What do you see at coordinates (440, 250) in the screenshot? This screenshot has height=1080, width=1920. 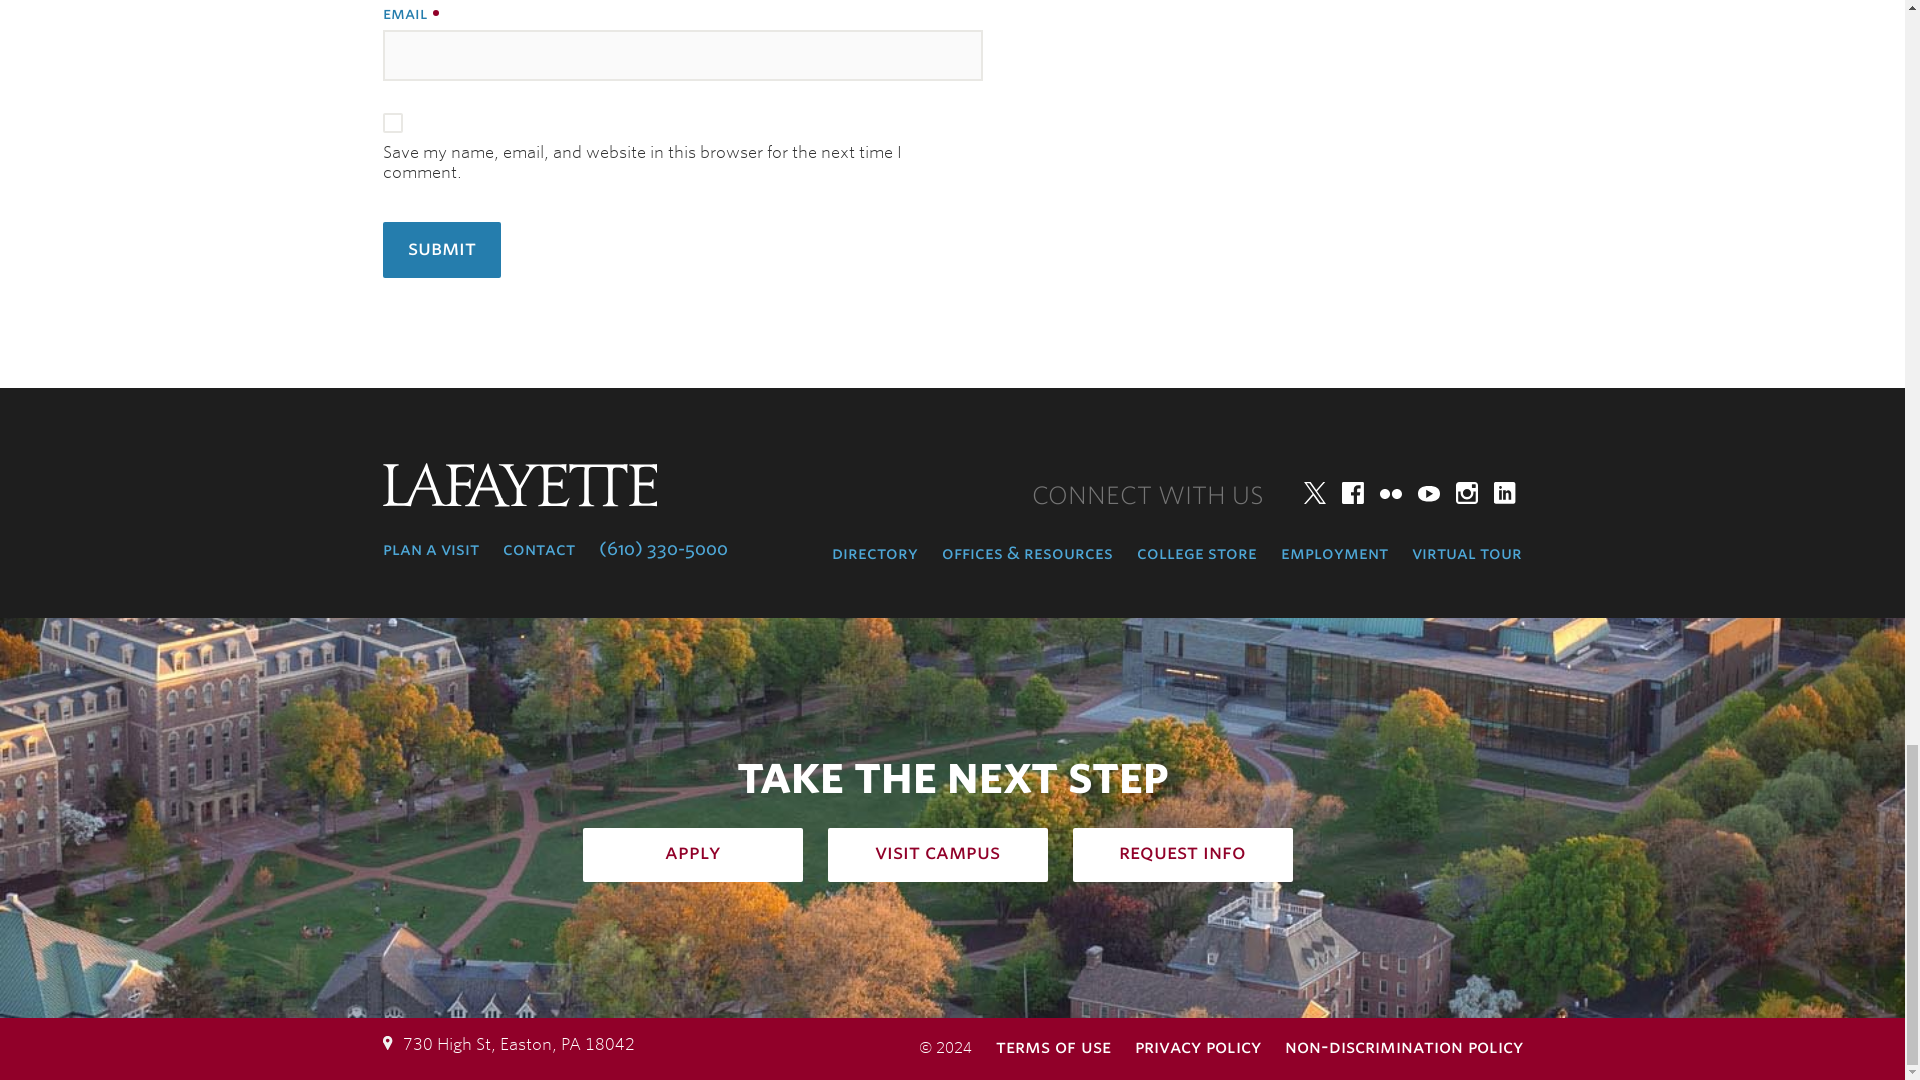 I see `submit` at bounding box center [440, 250].